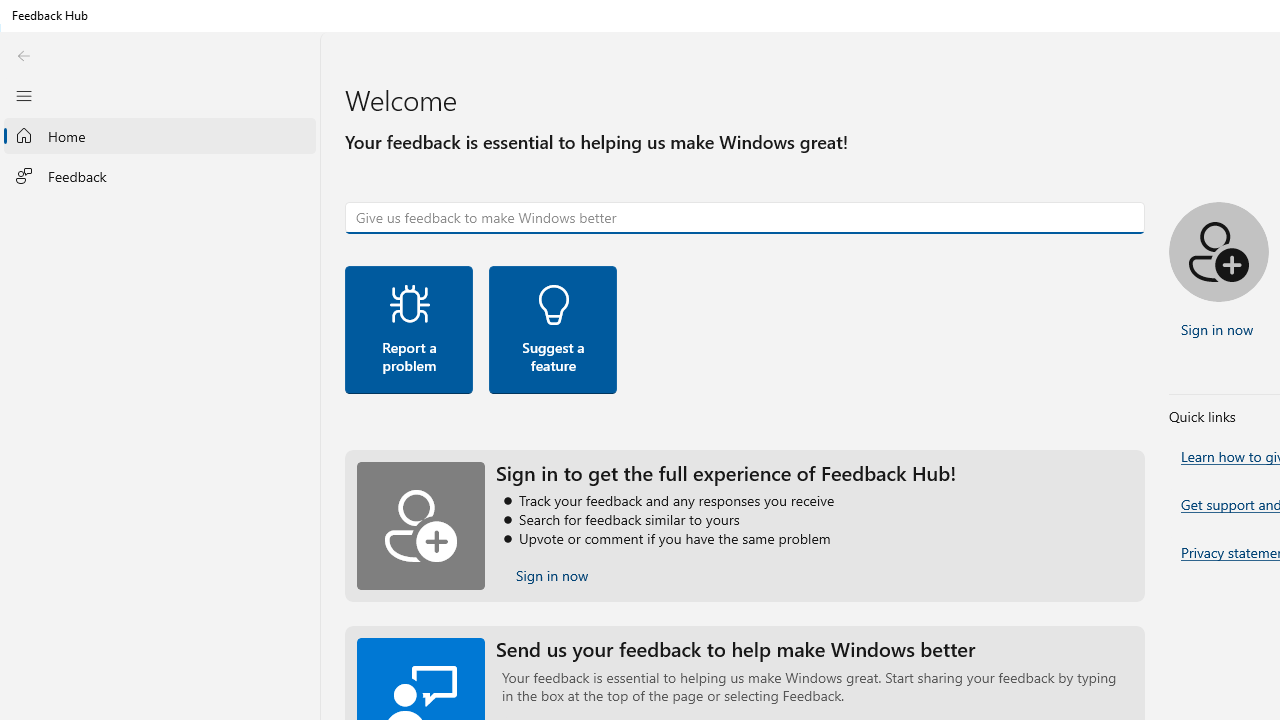 This screenshot has width=1280, height=720. I want to click on Report a problem, so click(409, 329).